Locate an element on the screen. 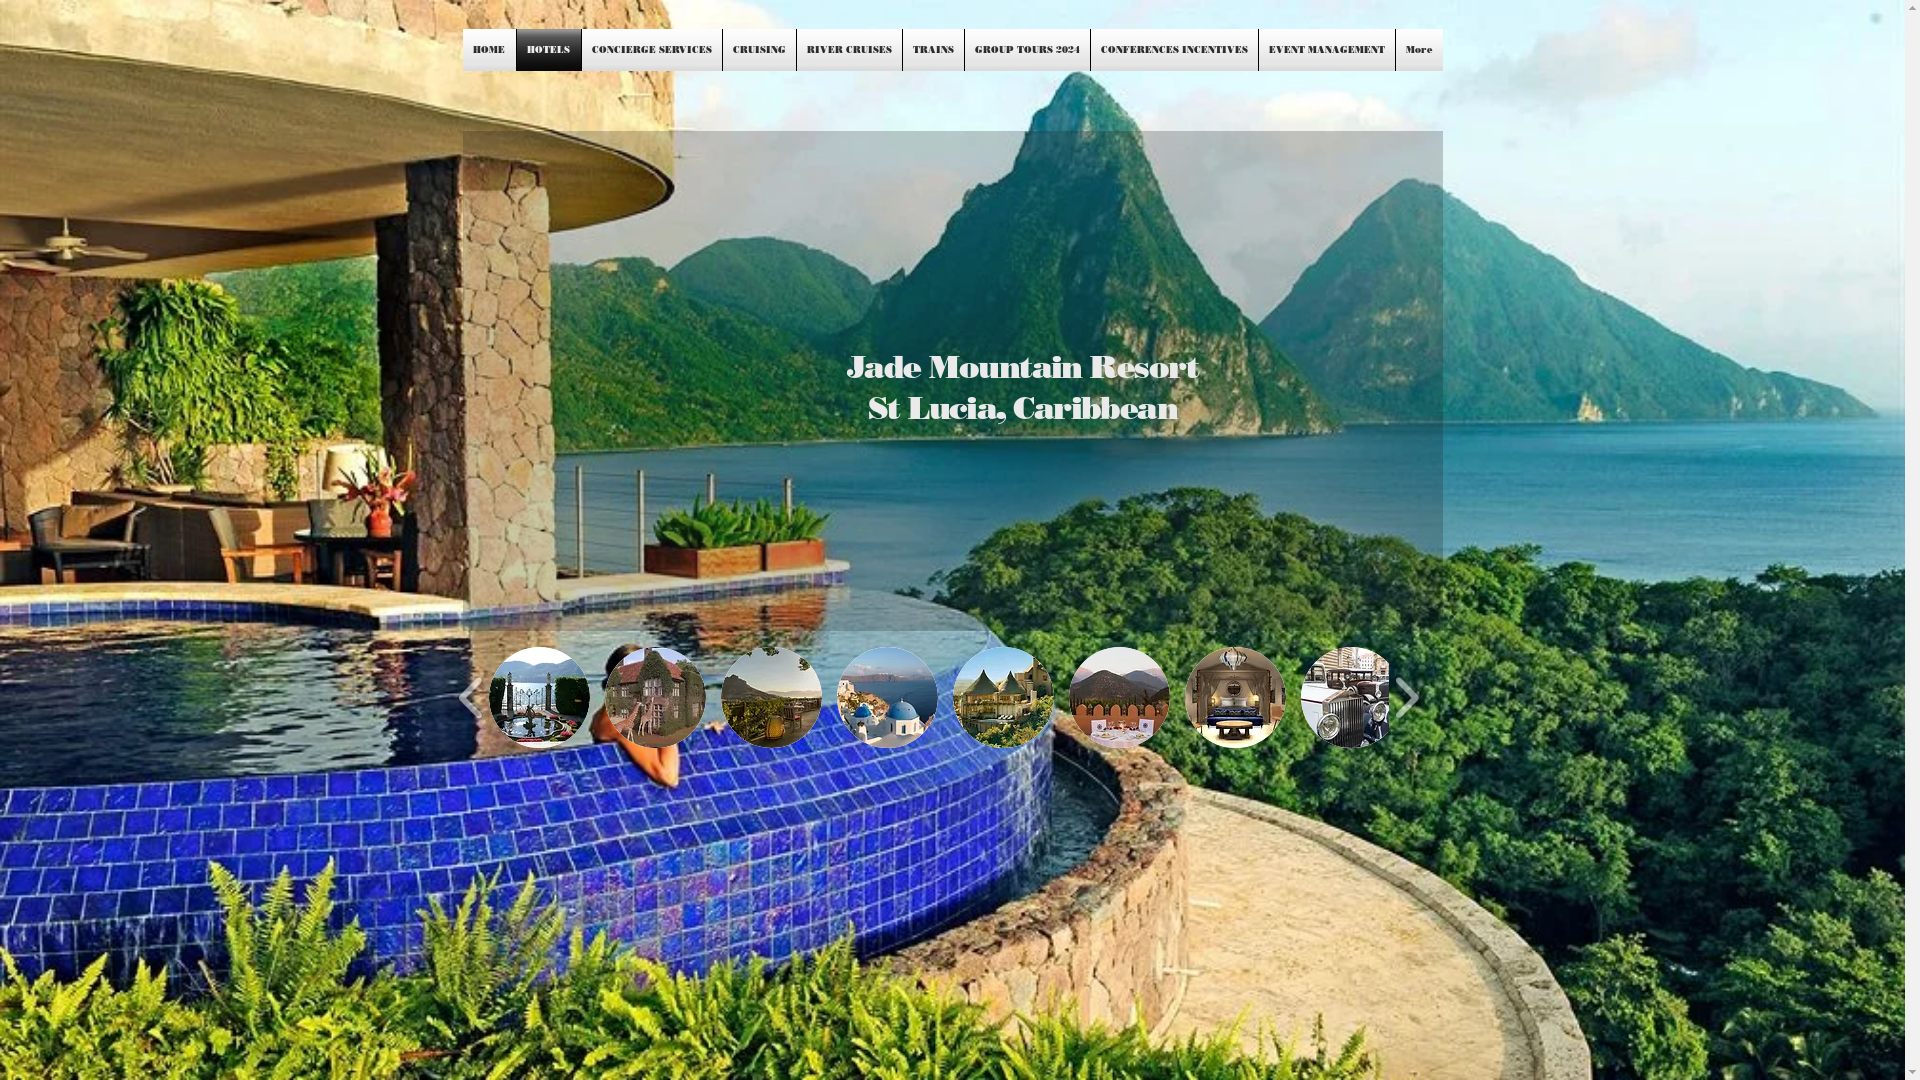 The width and height of the screenshot is (1920, 1080). EVENT MANAGEMENT is located at coordinates (1326, 50).